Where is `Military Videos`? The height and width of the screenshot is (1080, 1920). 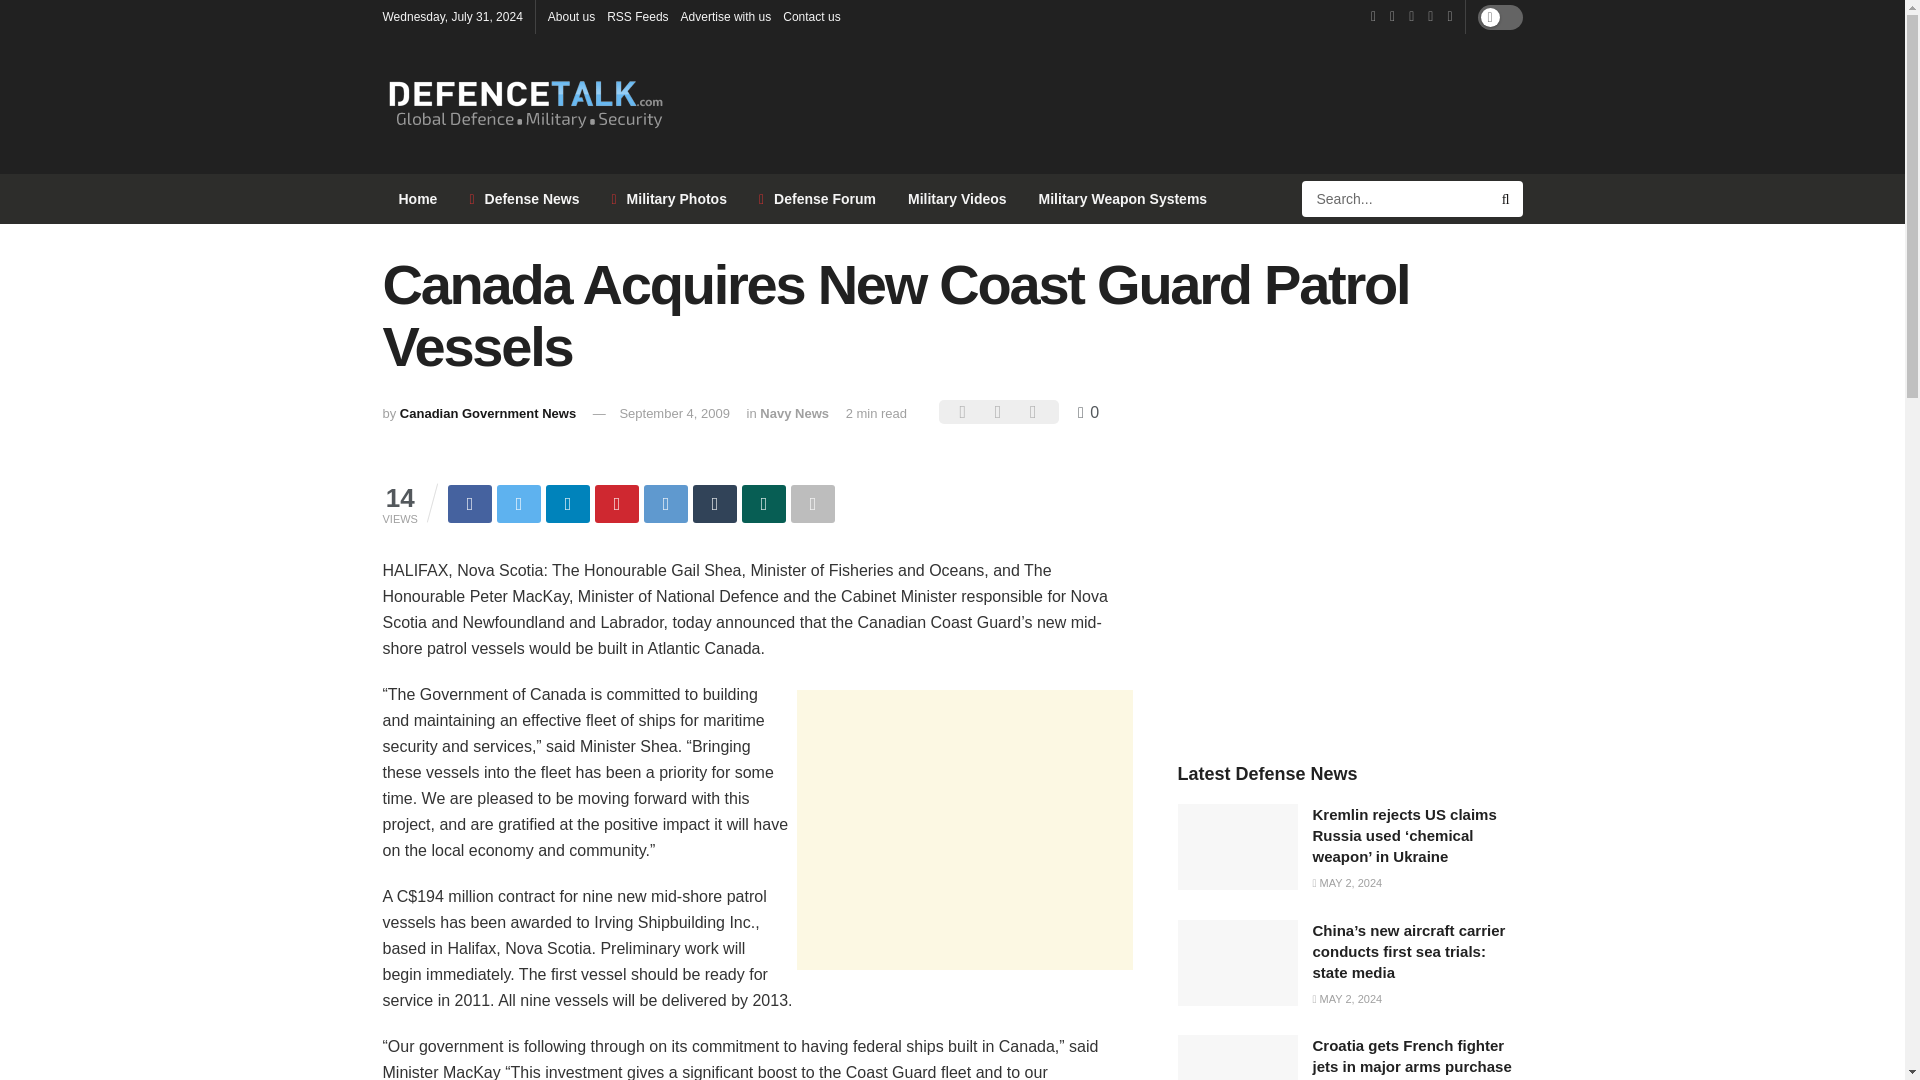
Military Videos is located at coordinates (958, 198).